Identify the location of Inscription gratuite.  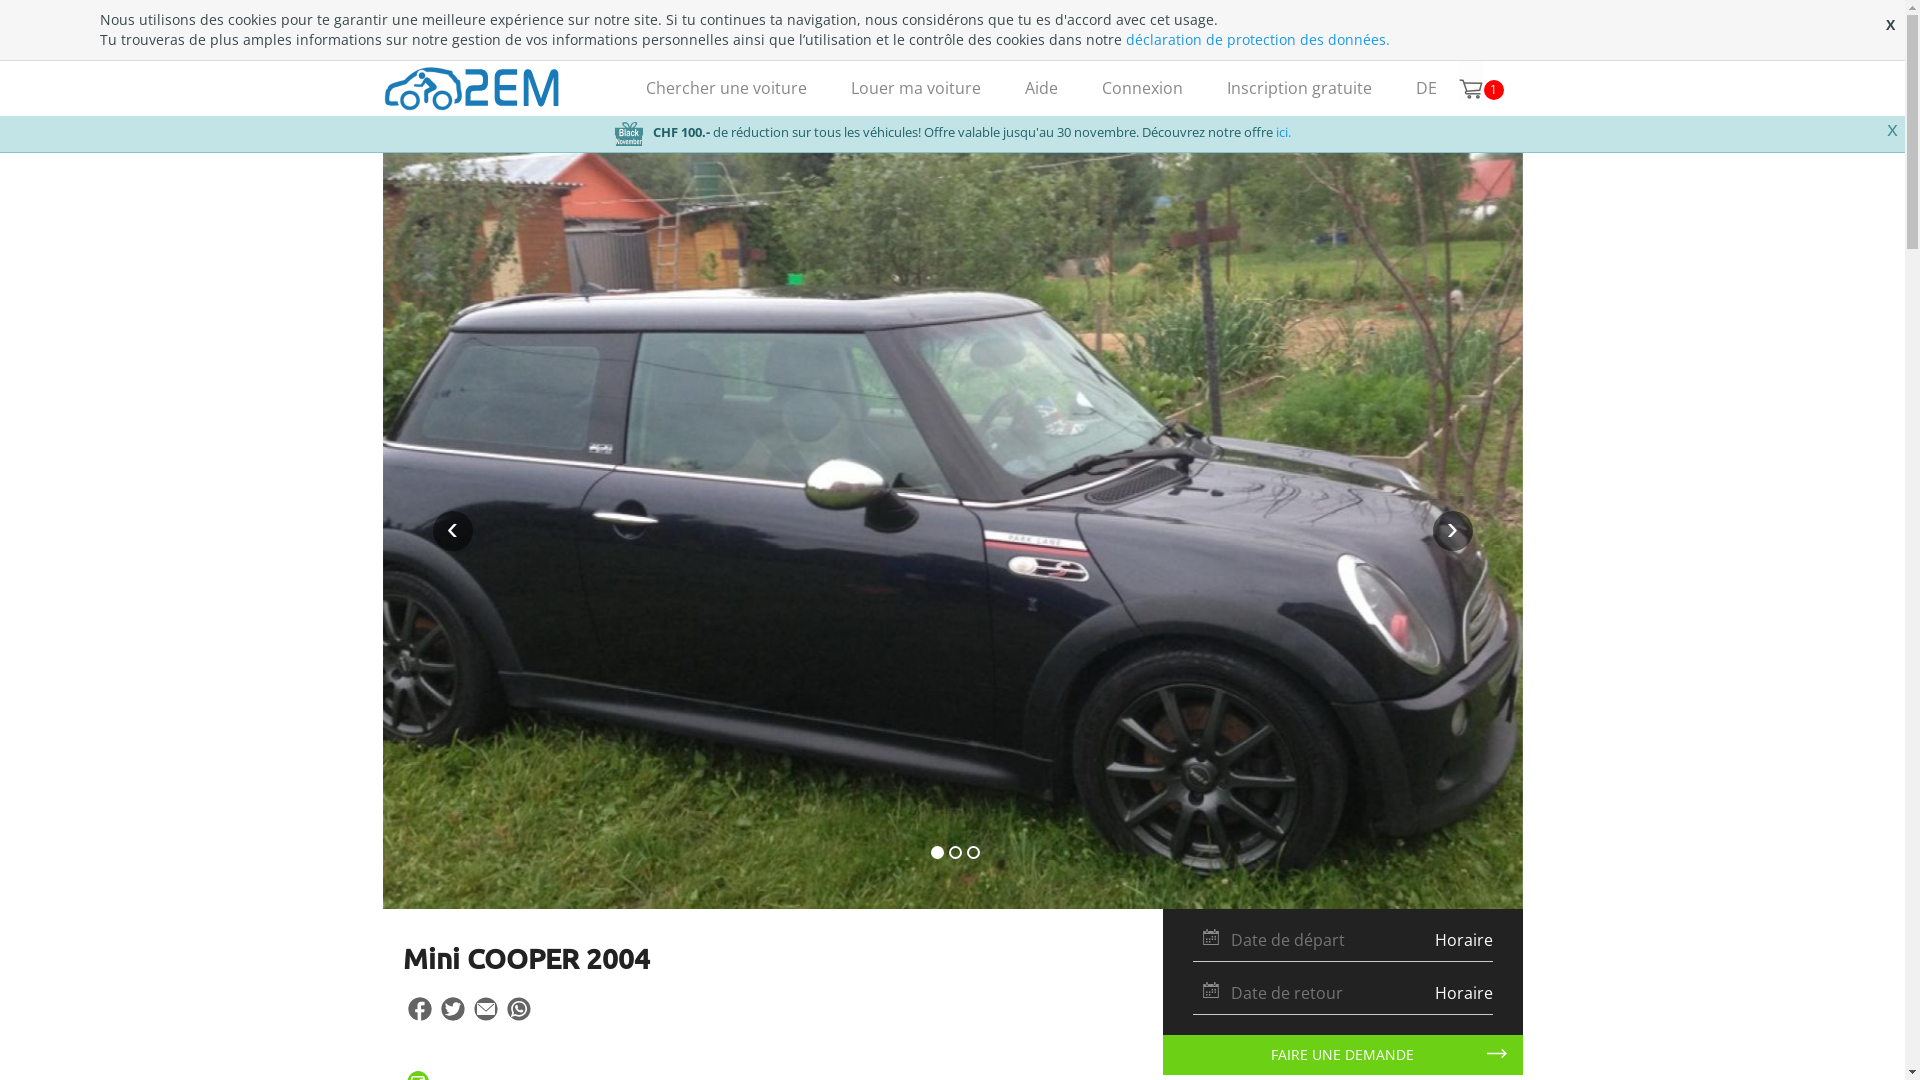
(1298, 88).